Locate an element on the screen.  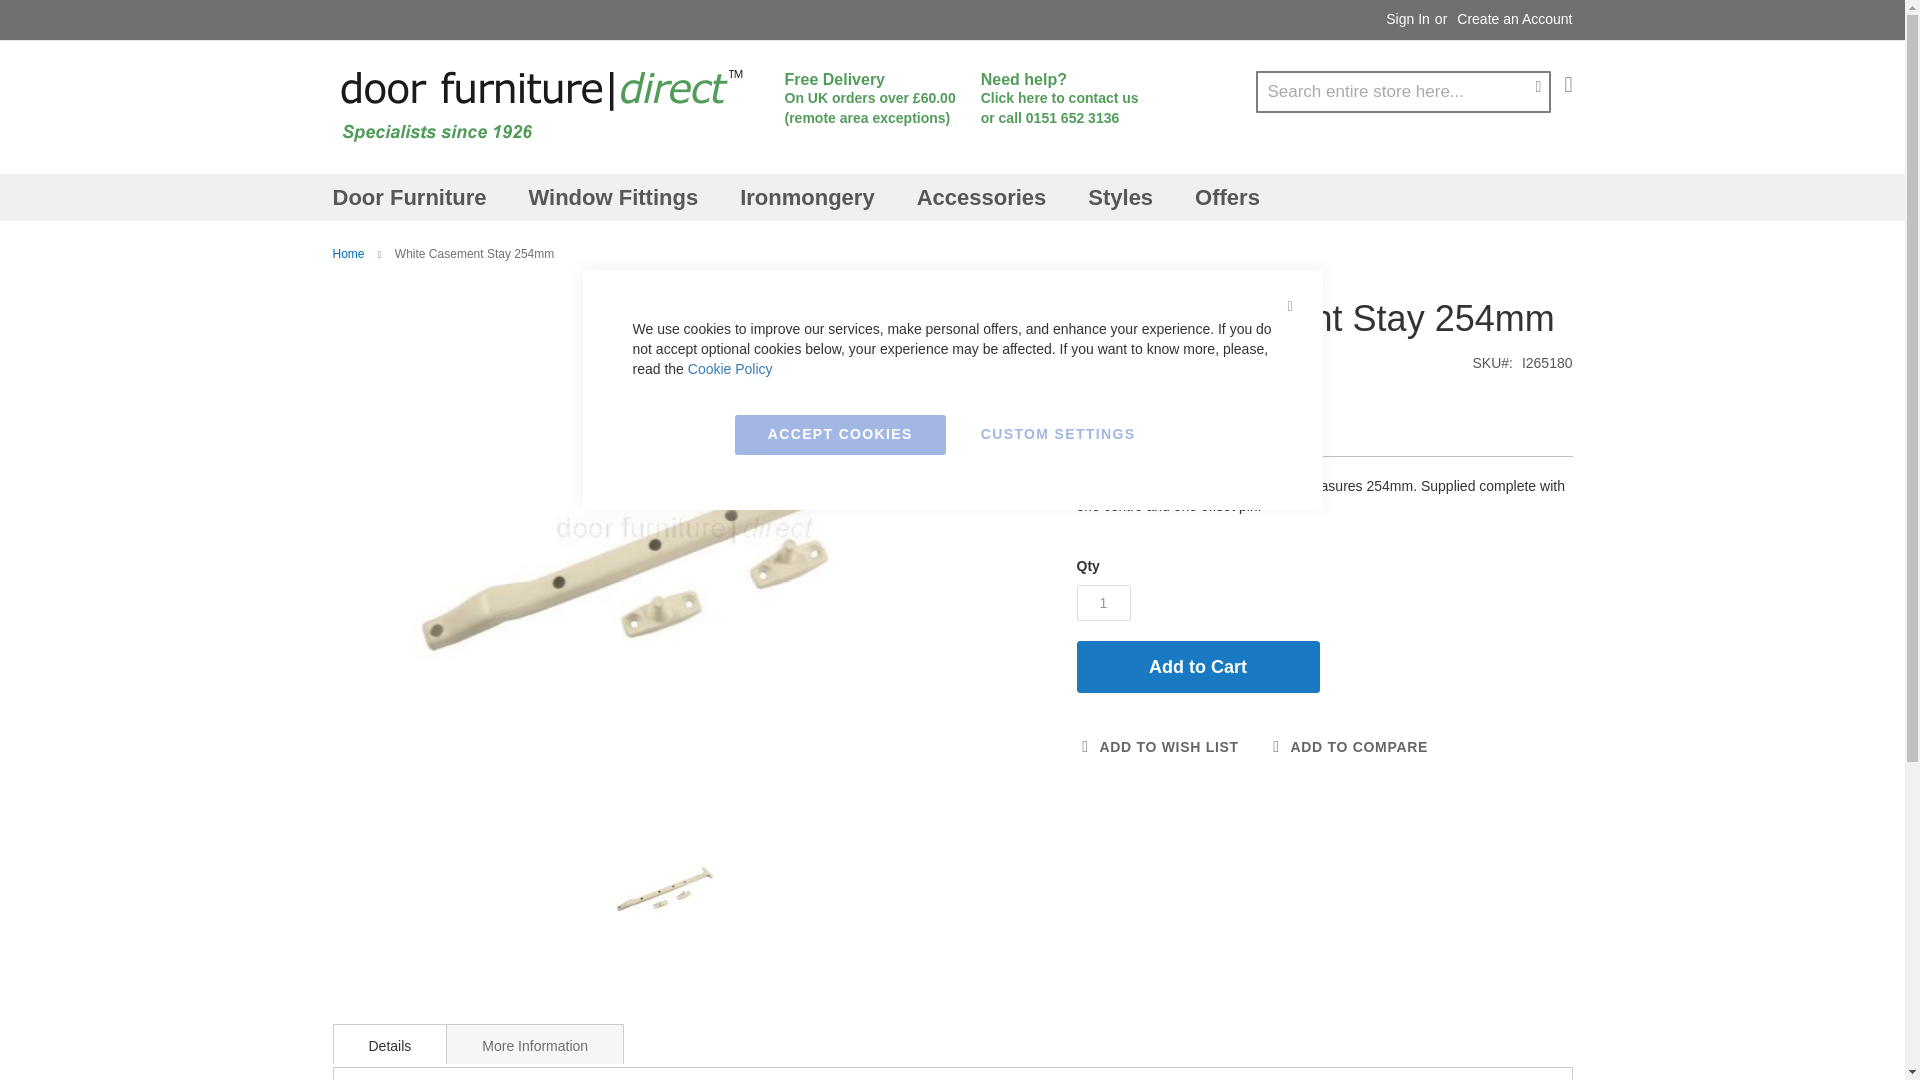
Go to Home Page is located at coordinates (348, 254).